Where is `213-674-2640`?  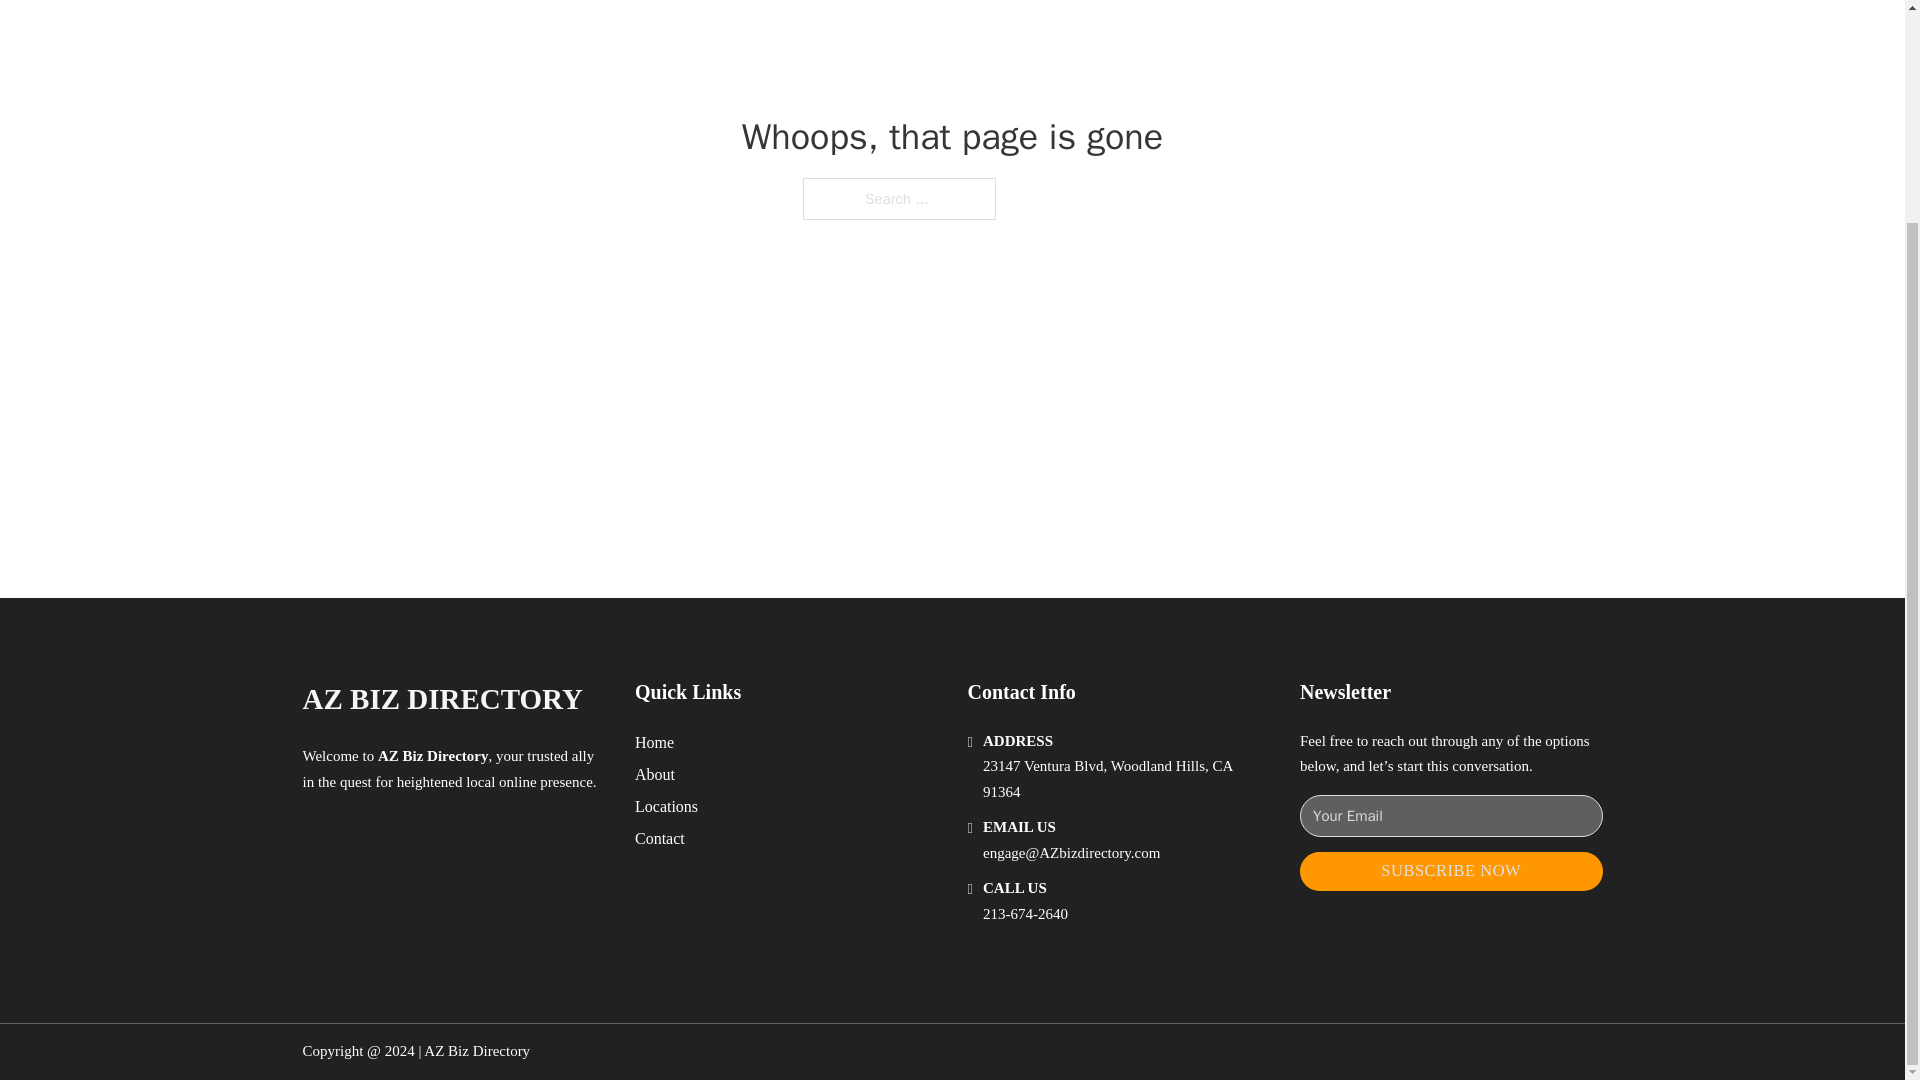
213-674-2640 is located at coordinates (1025, 914).